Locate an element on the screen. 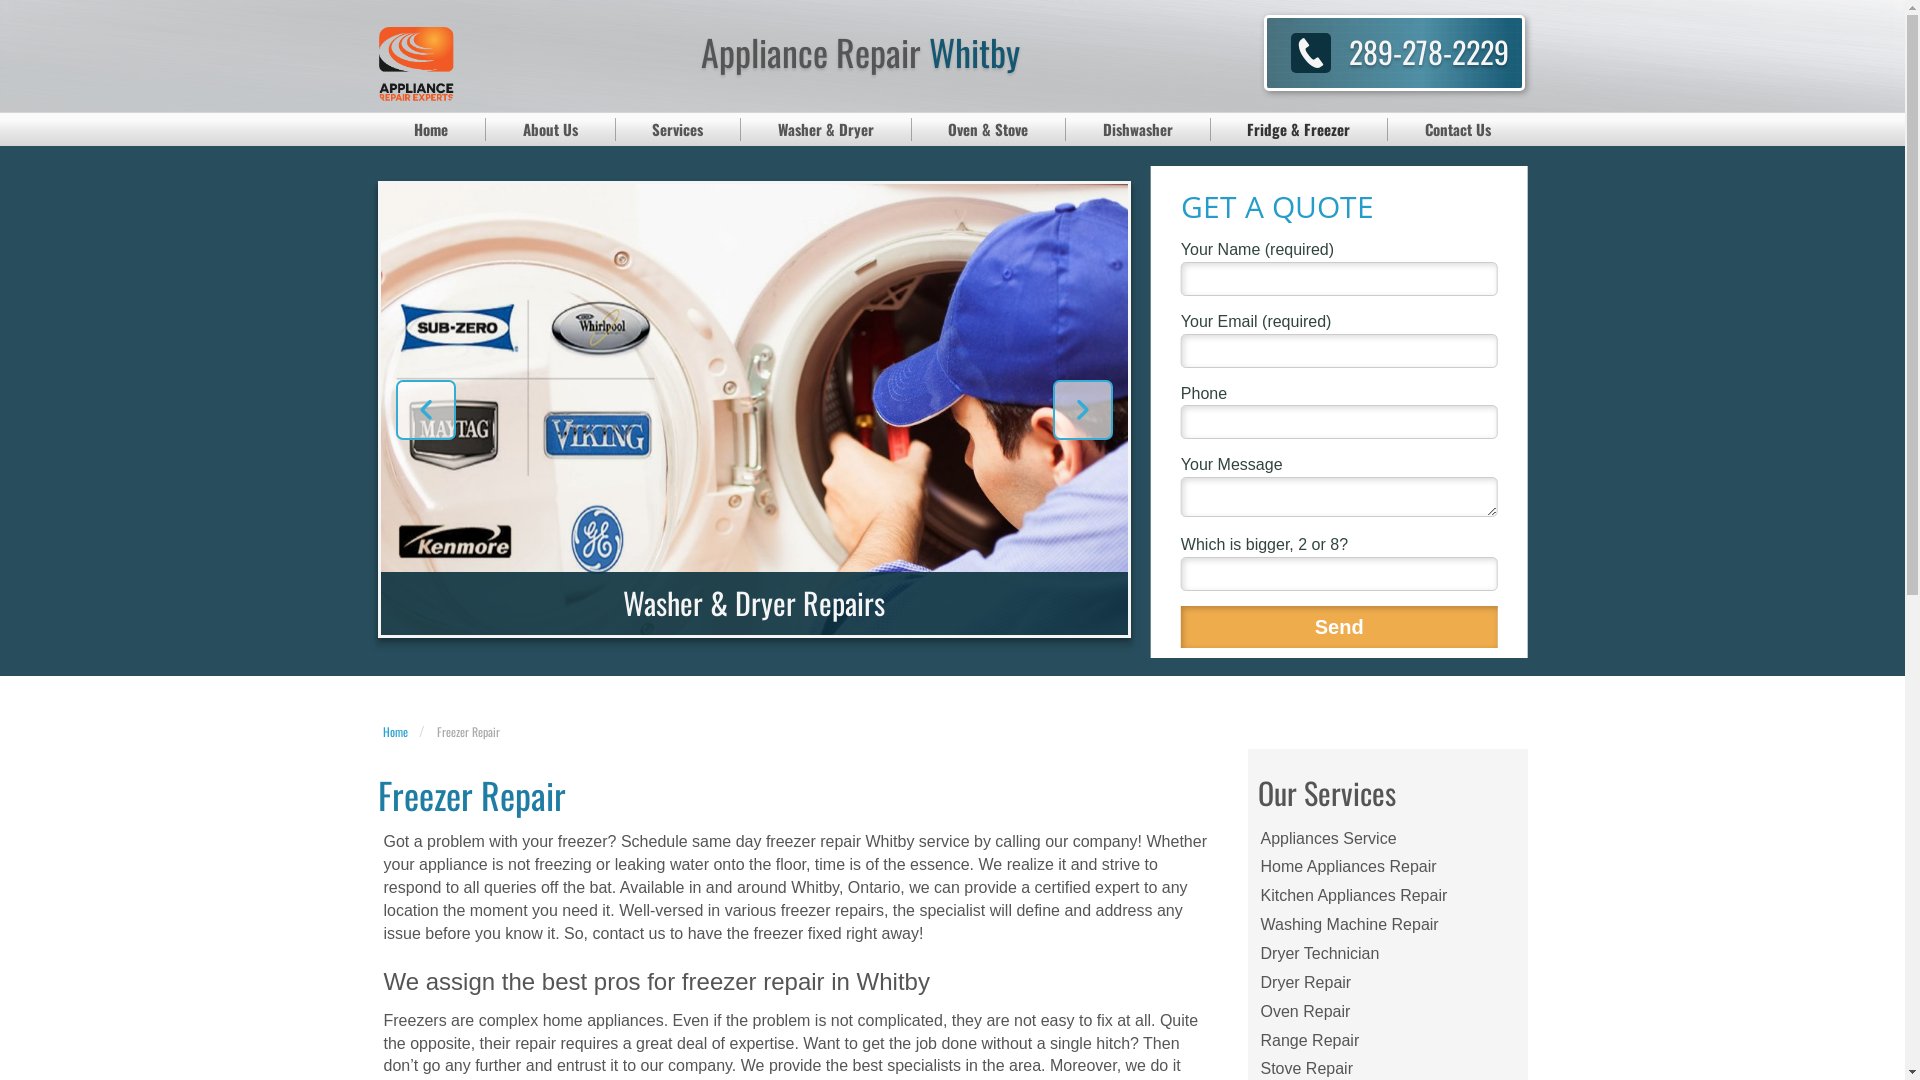 Image resolution: width=1920 pixels, height=1080 pixels. Dryer Technician is located at coordinates (1388, 954).